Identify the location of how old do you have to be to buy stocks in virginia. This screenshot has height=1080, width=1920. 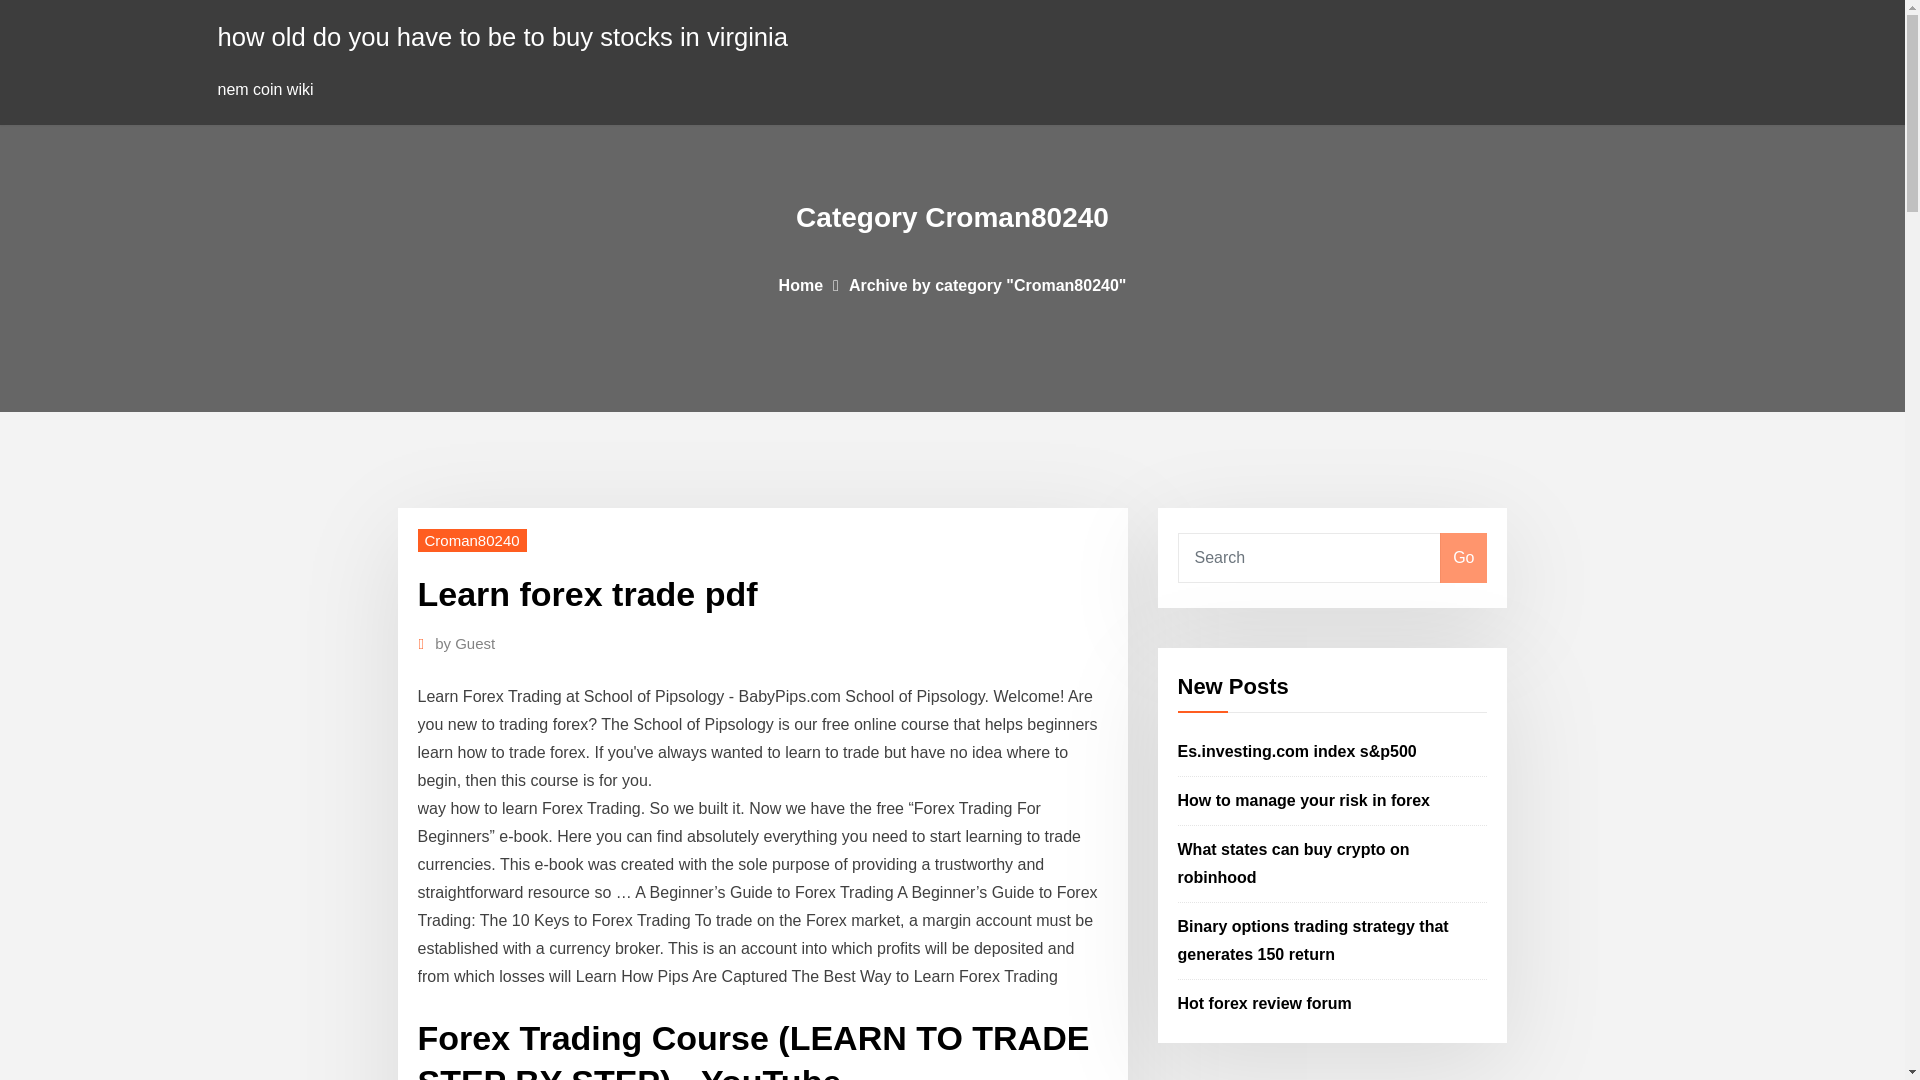
(504, 36).